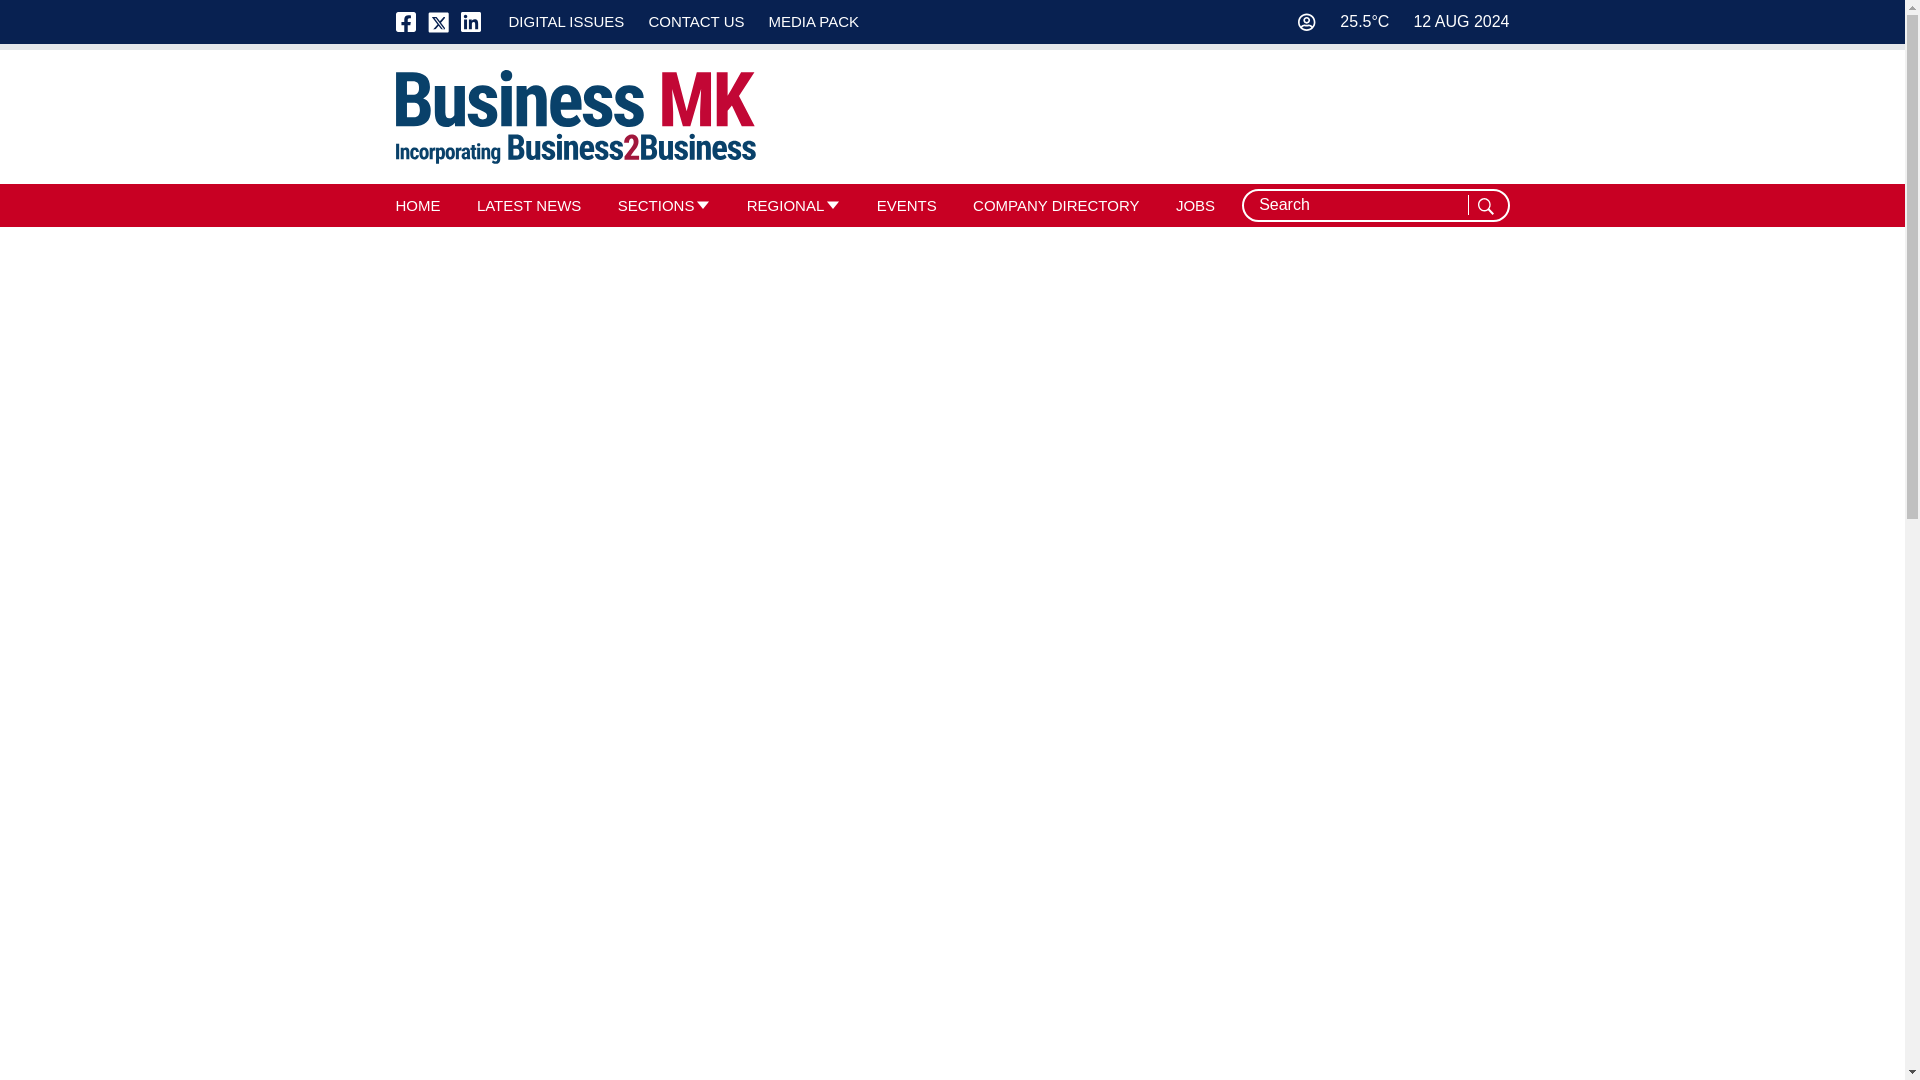  I want to click on DIGITAL ISSUES, so click(566, 21).